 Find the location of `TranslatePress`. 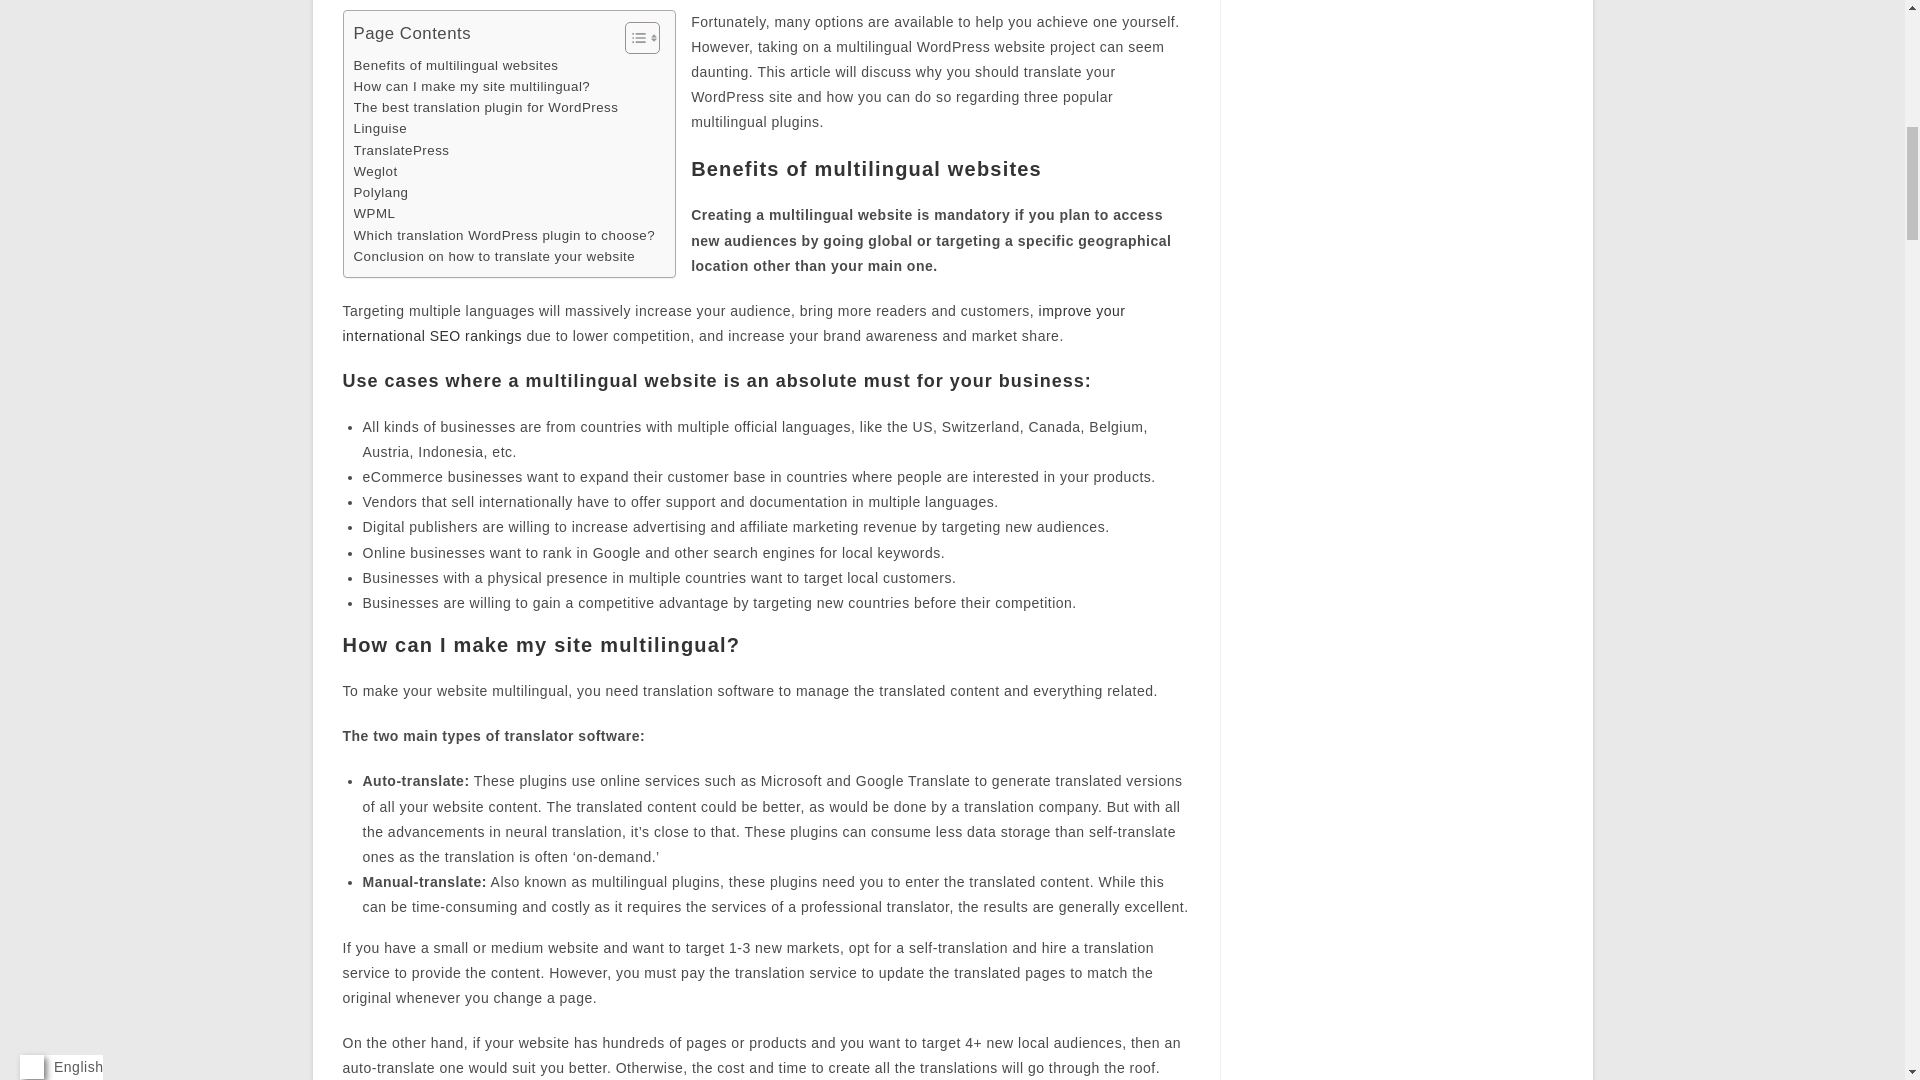

TranslatePress is located at coordinates (401, 150).